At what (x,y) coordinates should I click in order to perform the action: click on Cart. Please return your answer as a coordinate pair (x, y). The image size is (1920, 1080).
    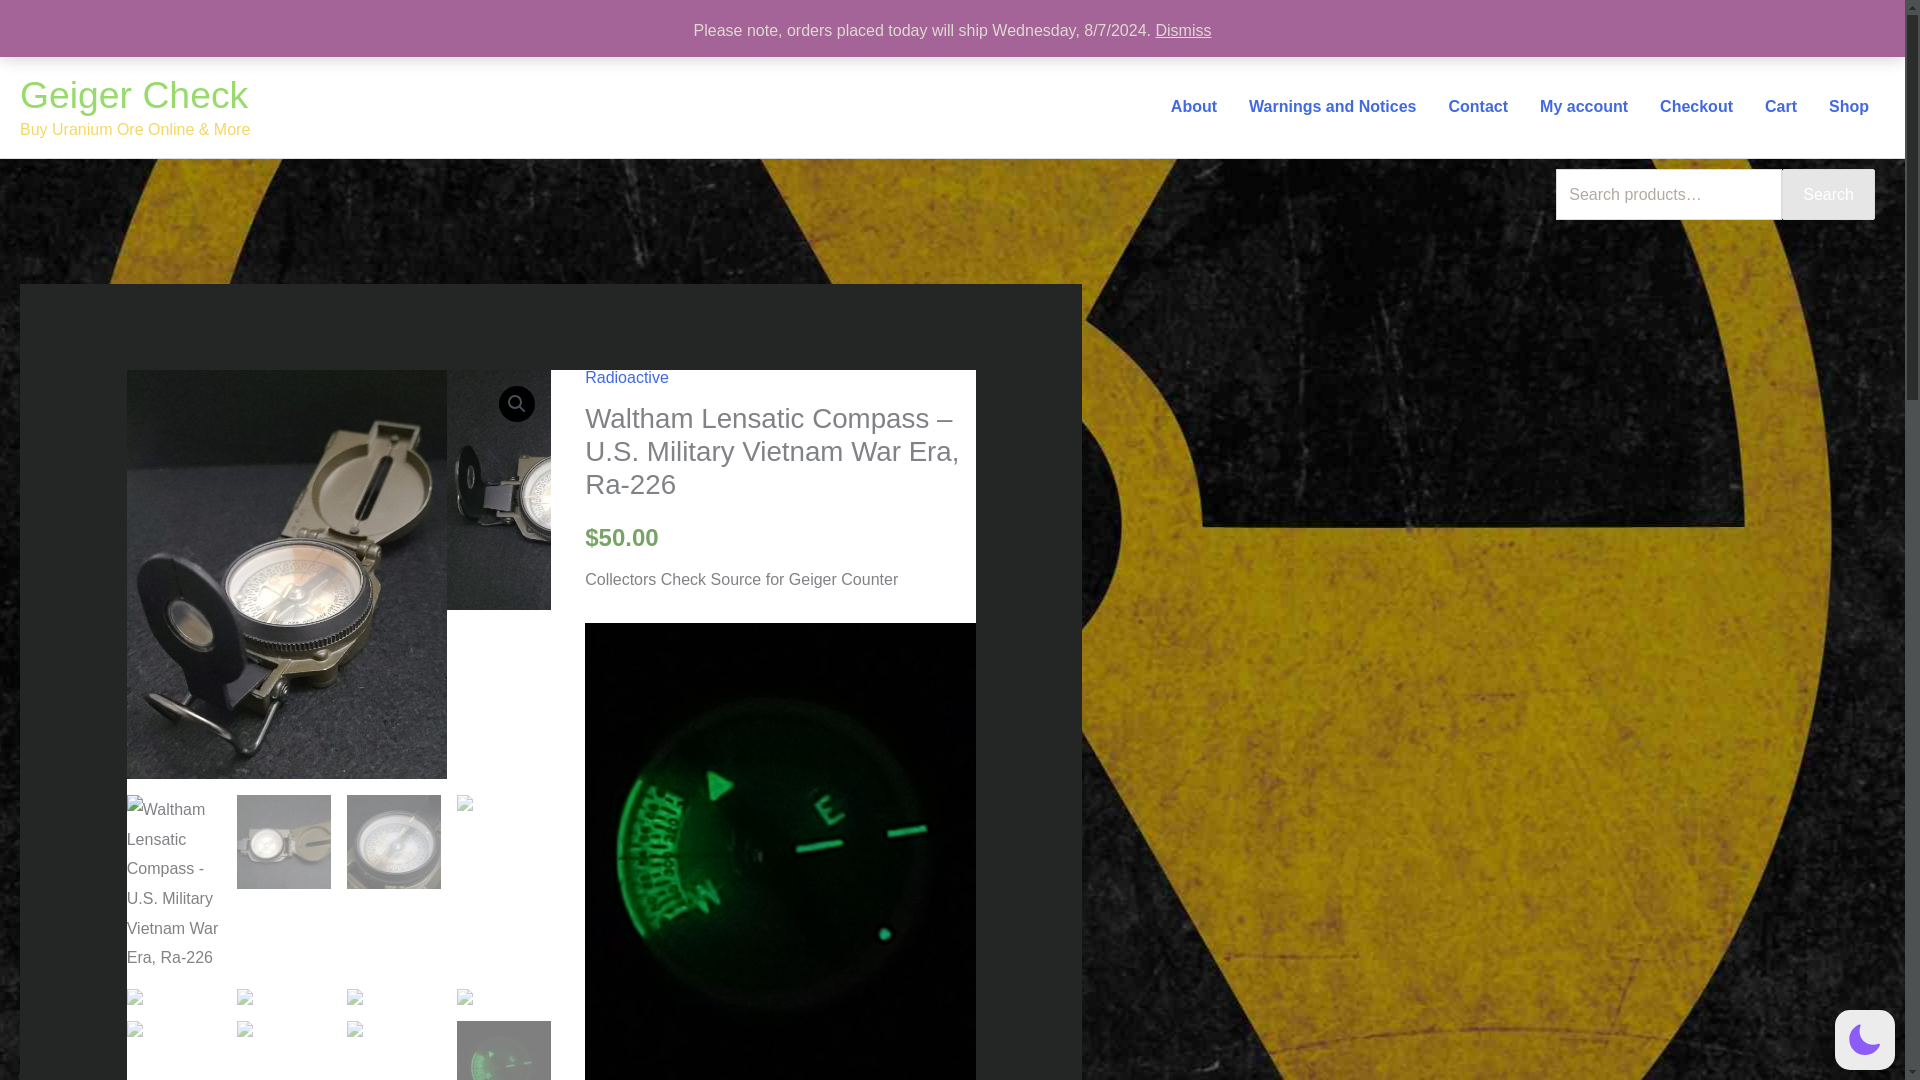
    Looking at the image, I should click on (1780, 106).